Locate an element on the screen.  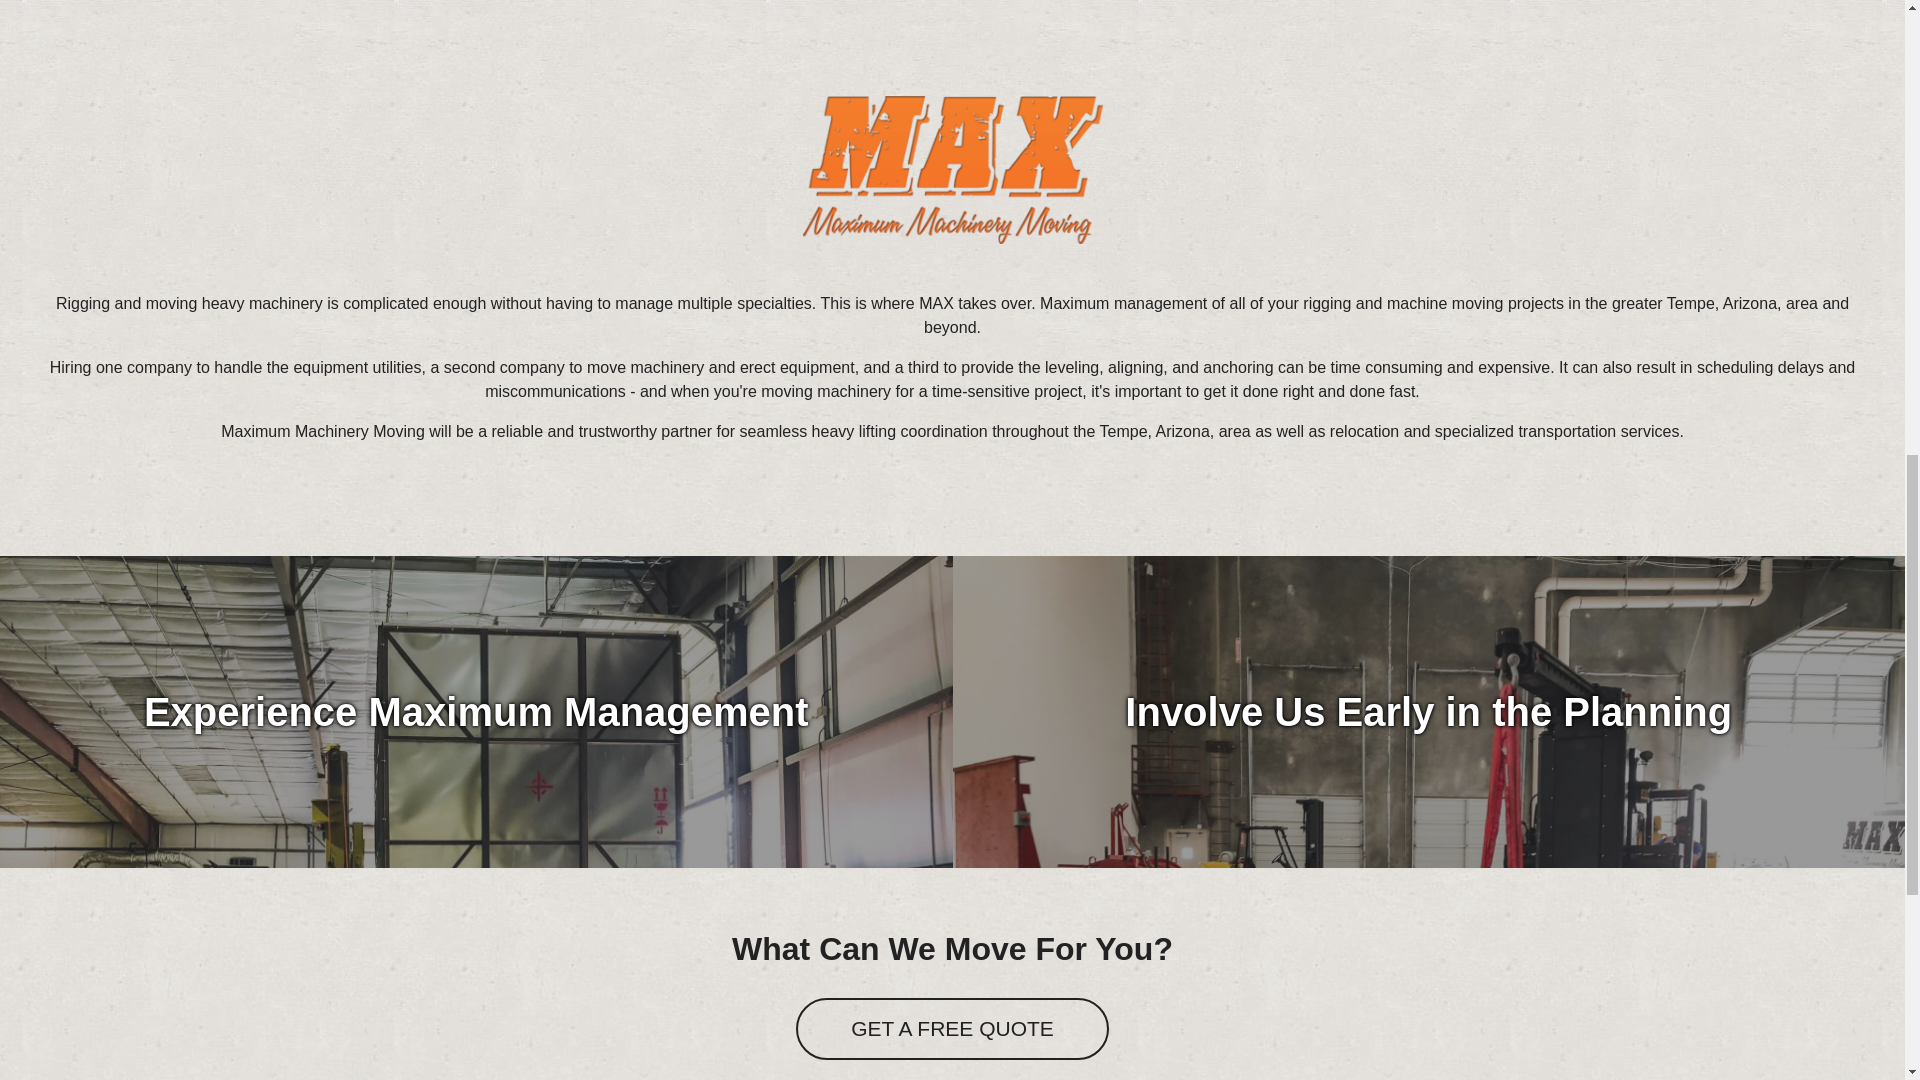
Contact Max Machinery Moving is located at coordinates (952, 1028).